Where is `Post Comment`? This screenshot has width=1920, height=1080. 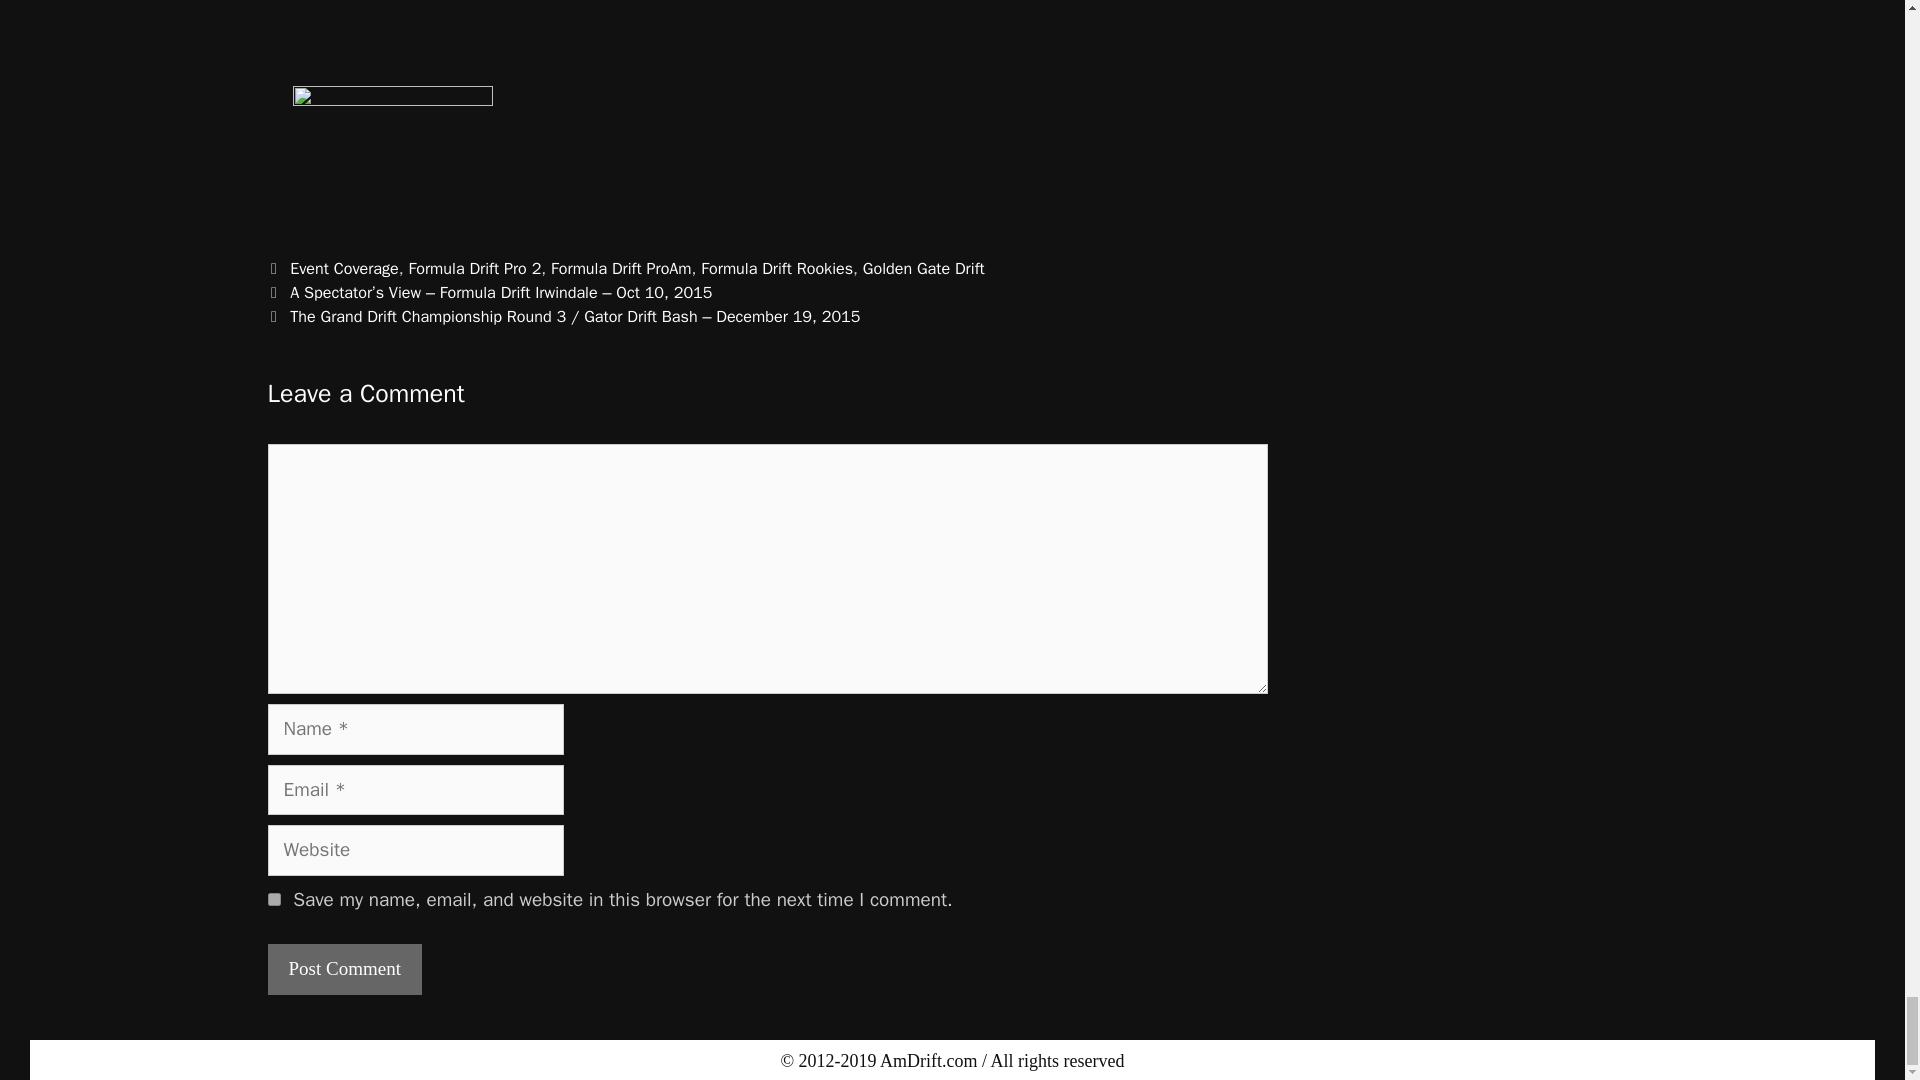 Post Comment is located at coordinates (345, 968).